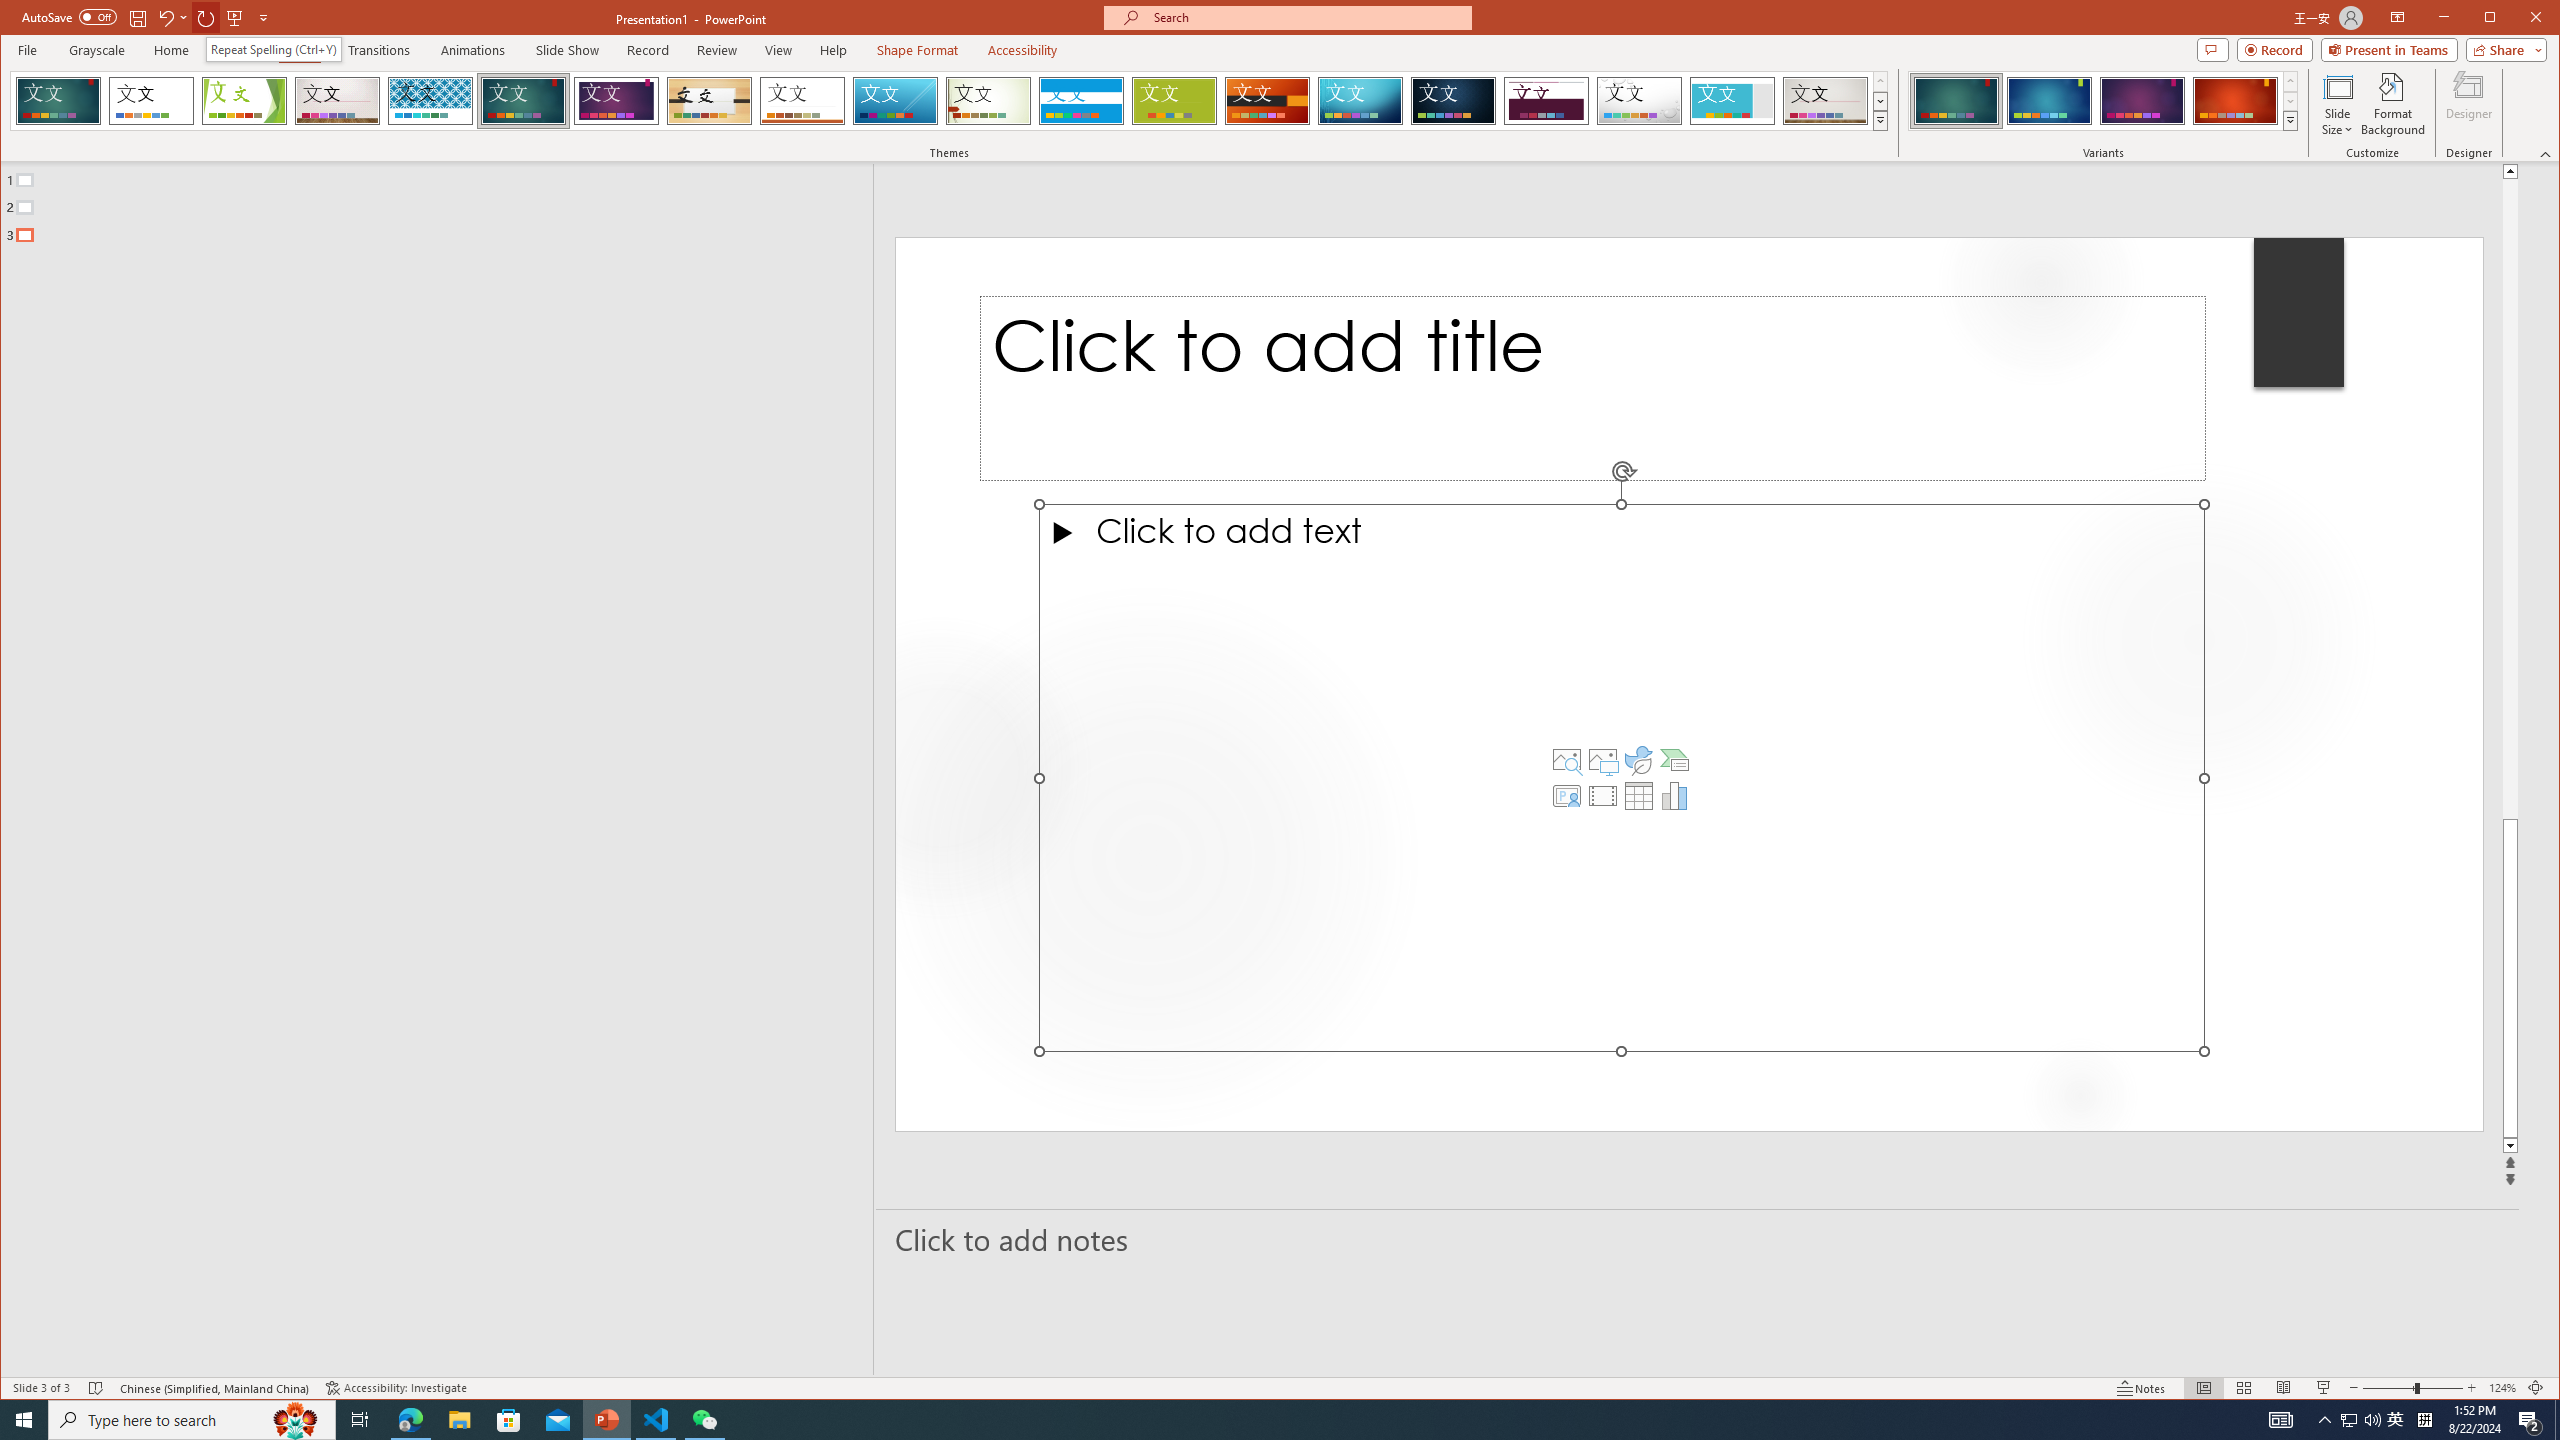 The width and height of the screenshot is (2560, 1440). I want to click on Format Background, so click(2392, 104).